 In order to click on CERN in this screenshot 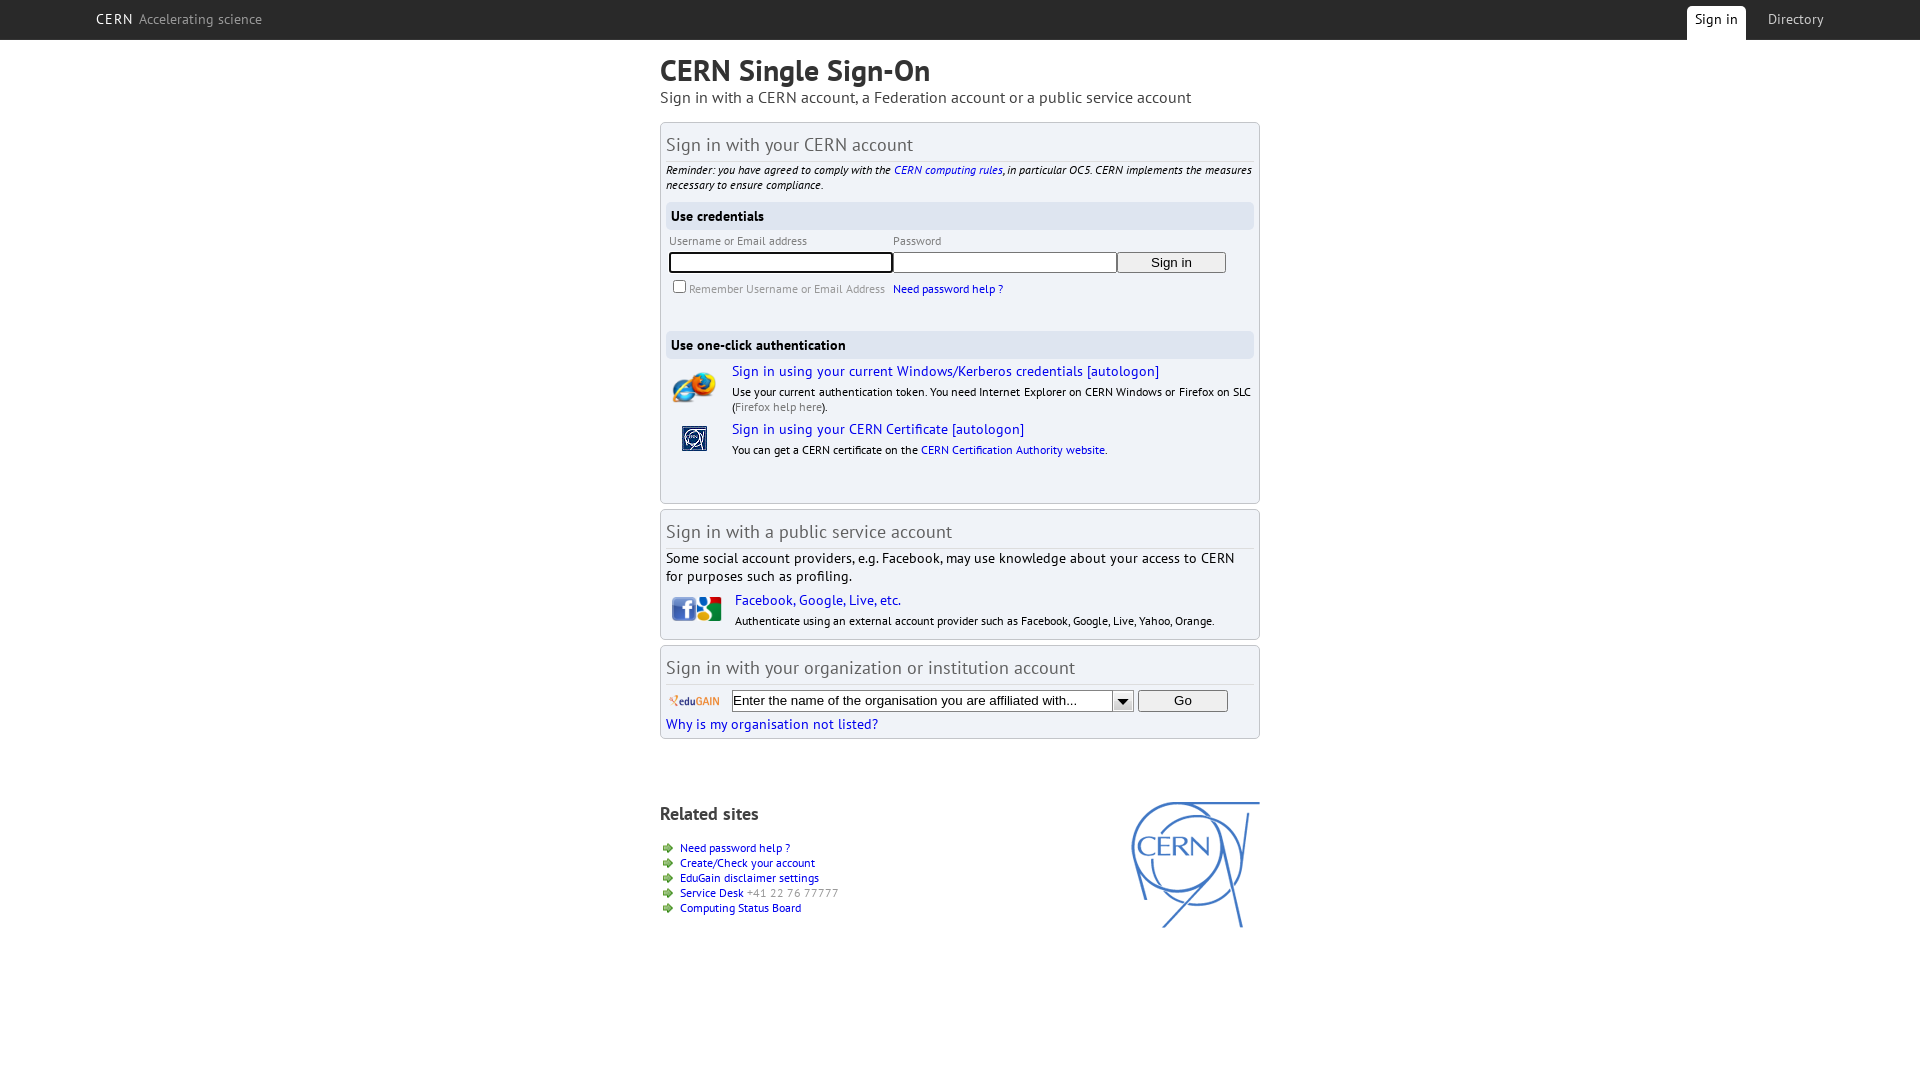, I will do `click(1196, 923)`.